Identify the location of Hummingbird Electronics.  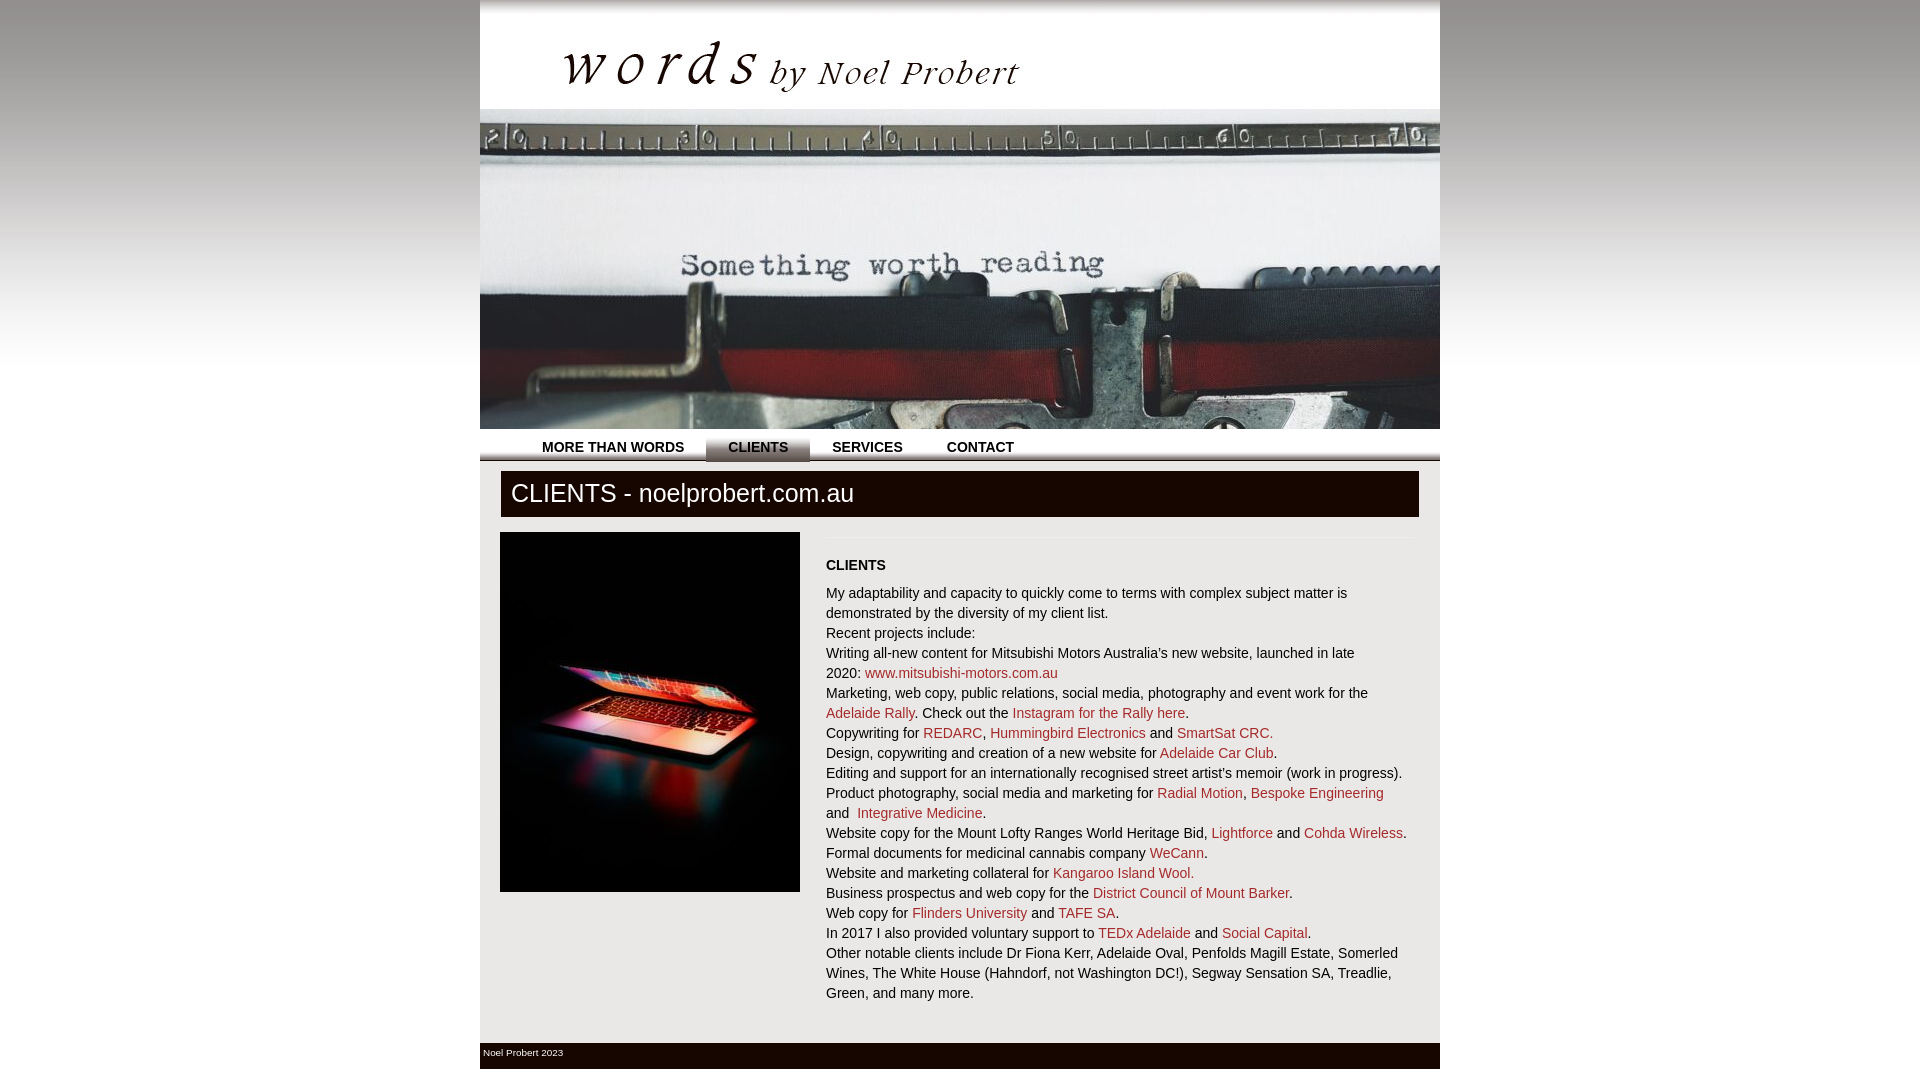
(1068, 733).